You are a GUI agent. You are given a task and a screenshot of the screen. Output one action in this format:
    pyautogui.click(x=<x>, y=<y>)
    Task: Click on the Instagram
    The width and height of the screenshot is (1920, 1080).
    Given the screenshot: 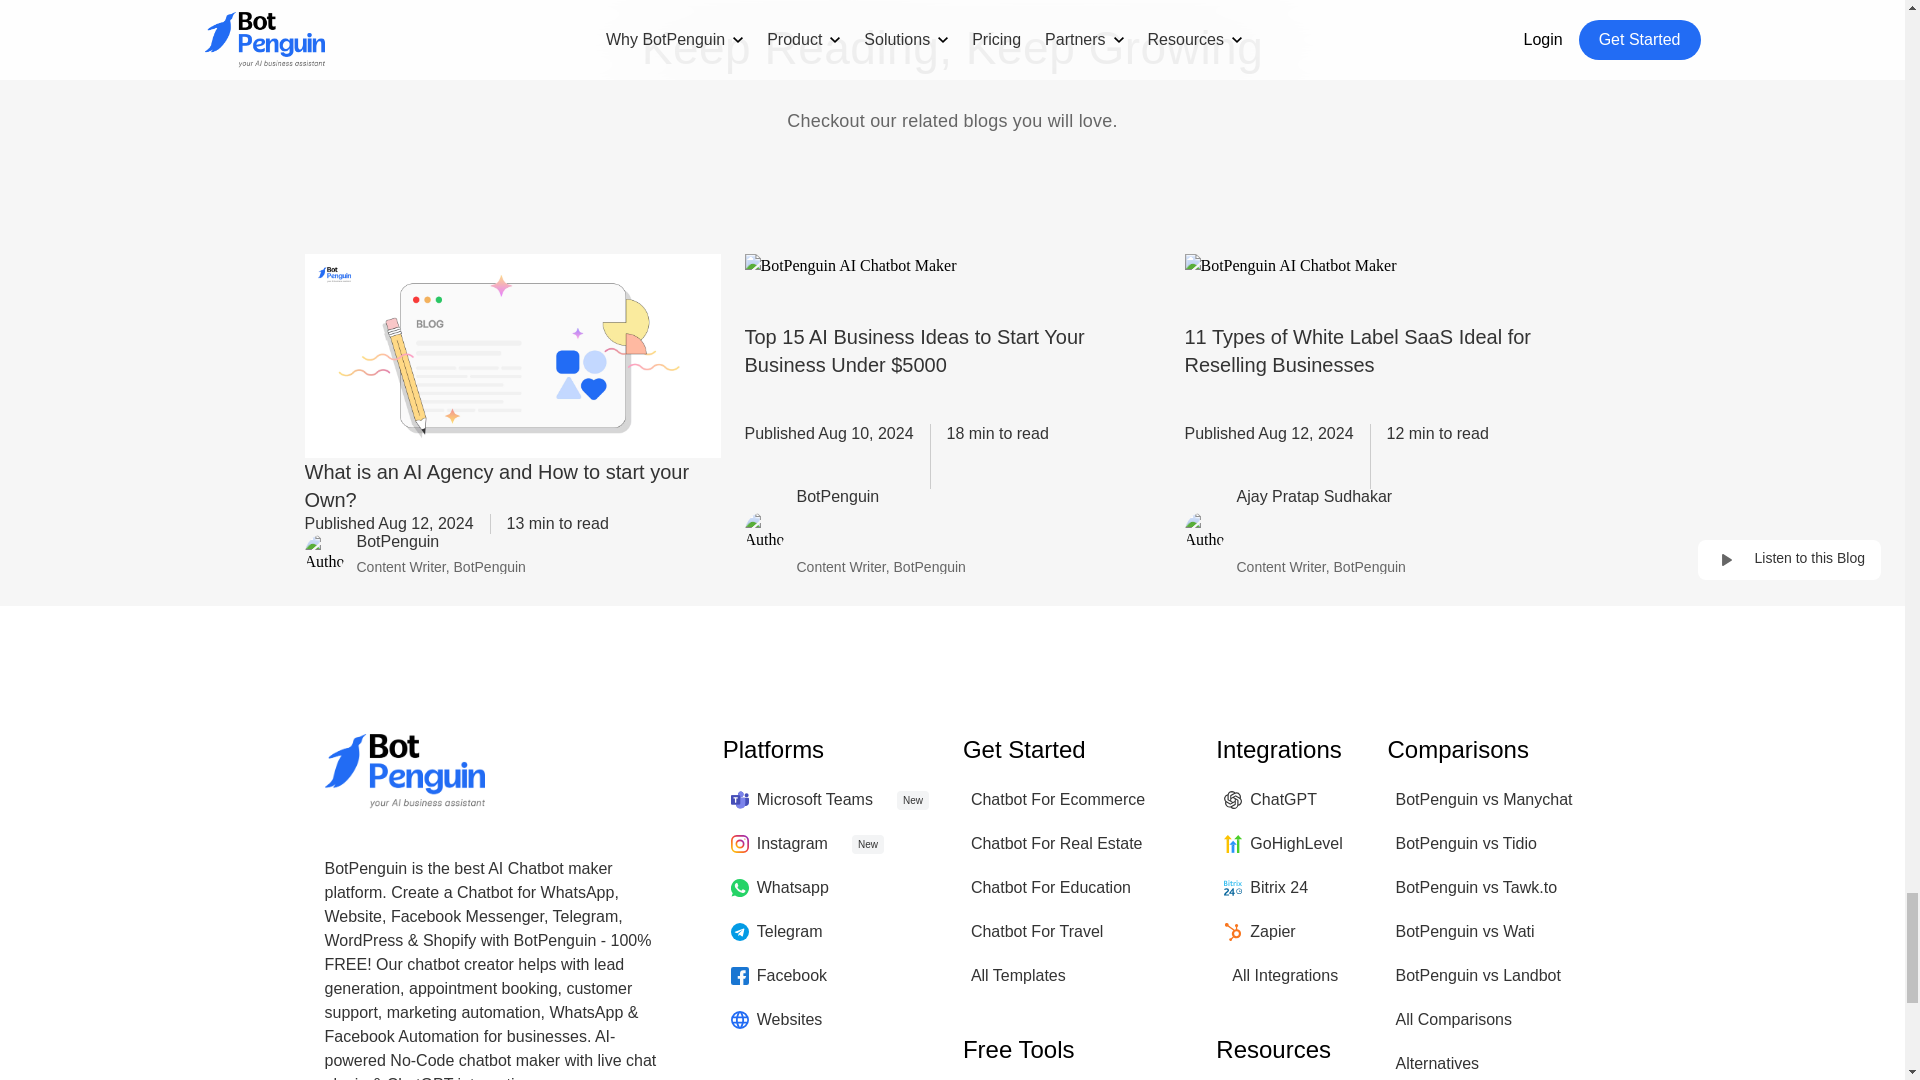 What is the action you would take?
    pyautogui.click(x=779, y=844)
    